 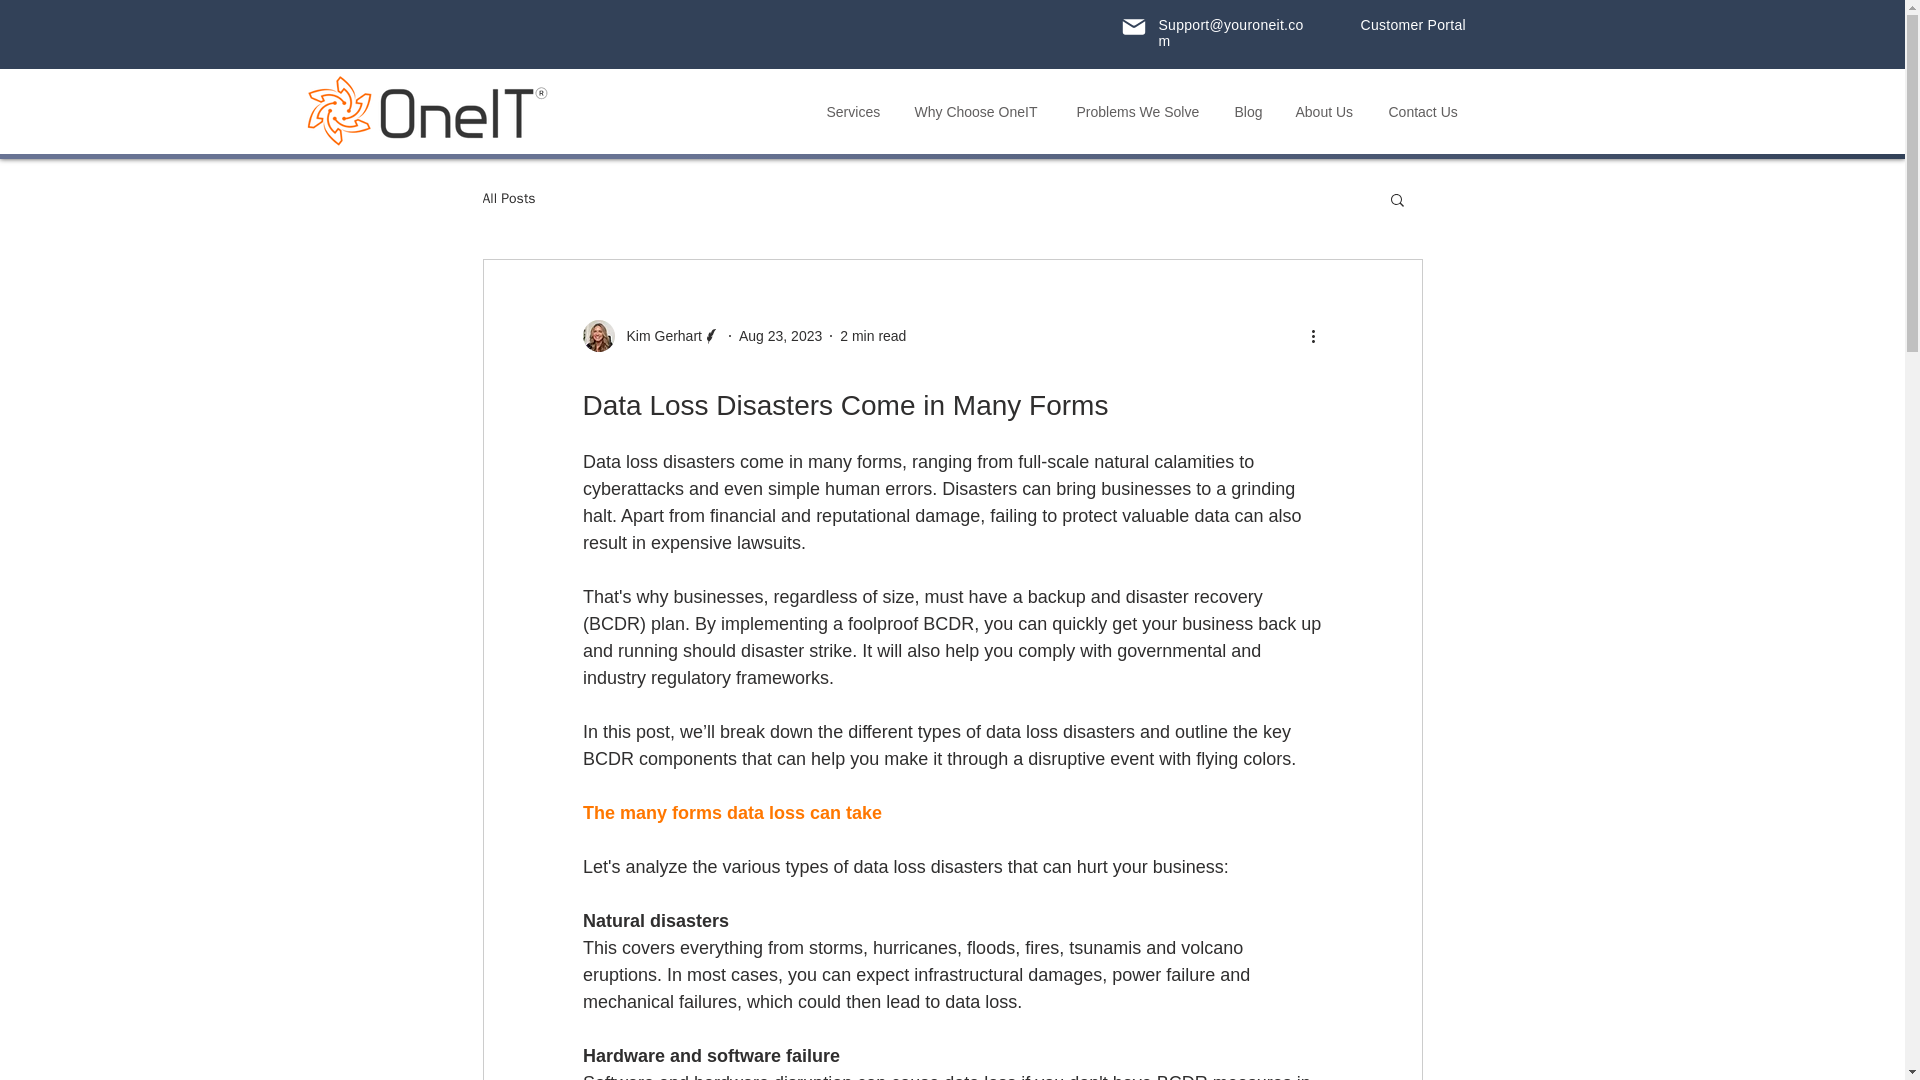 What do you see at coordinates (1332, 112) in the screenshot?
I see `About Us` at bounding box center [1332, 112].